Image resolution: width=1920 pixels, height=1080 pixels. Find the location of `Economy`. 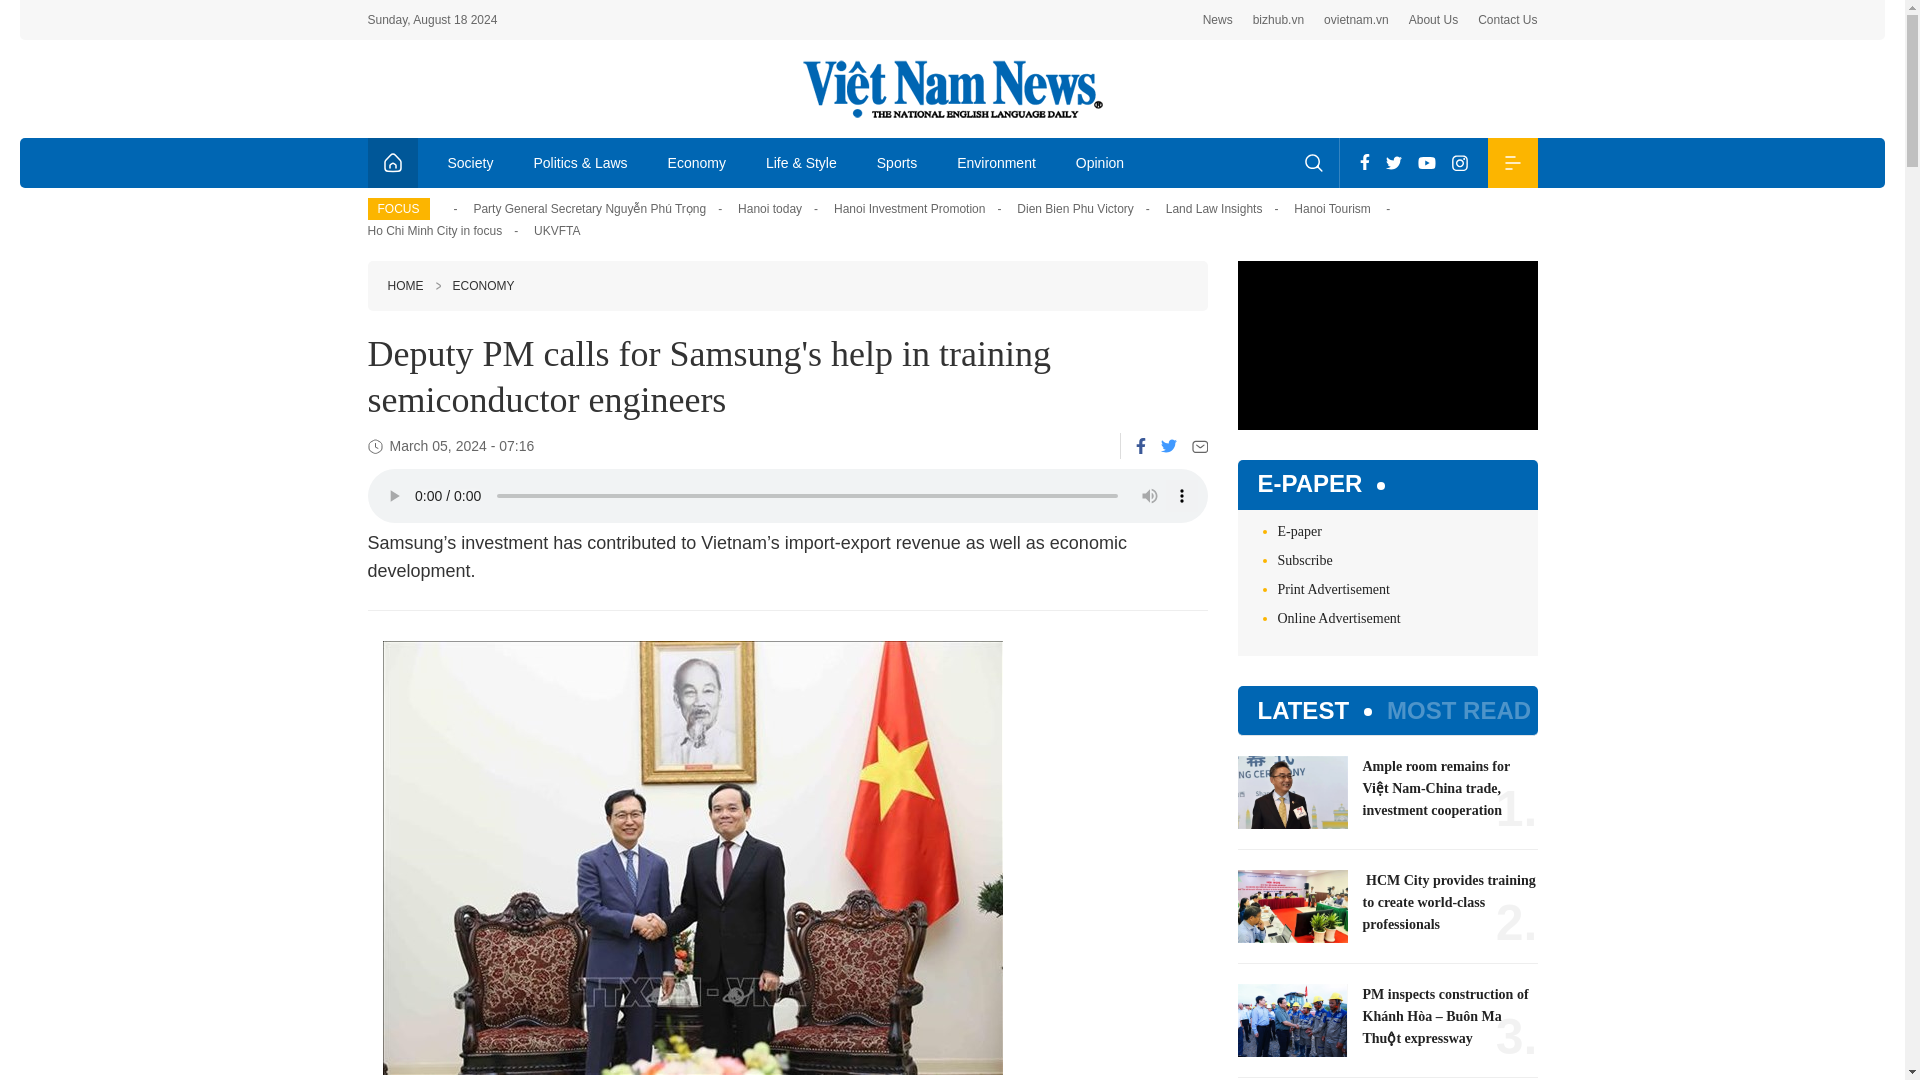

Economy is located at coordinates (697, 162).